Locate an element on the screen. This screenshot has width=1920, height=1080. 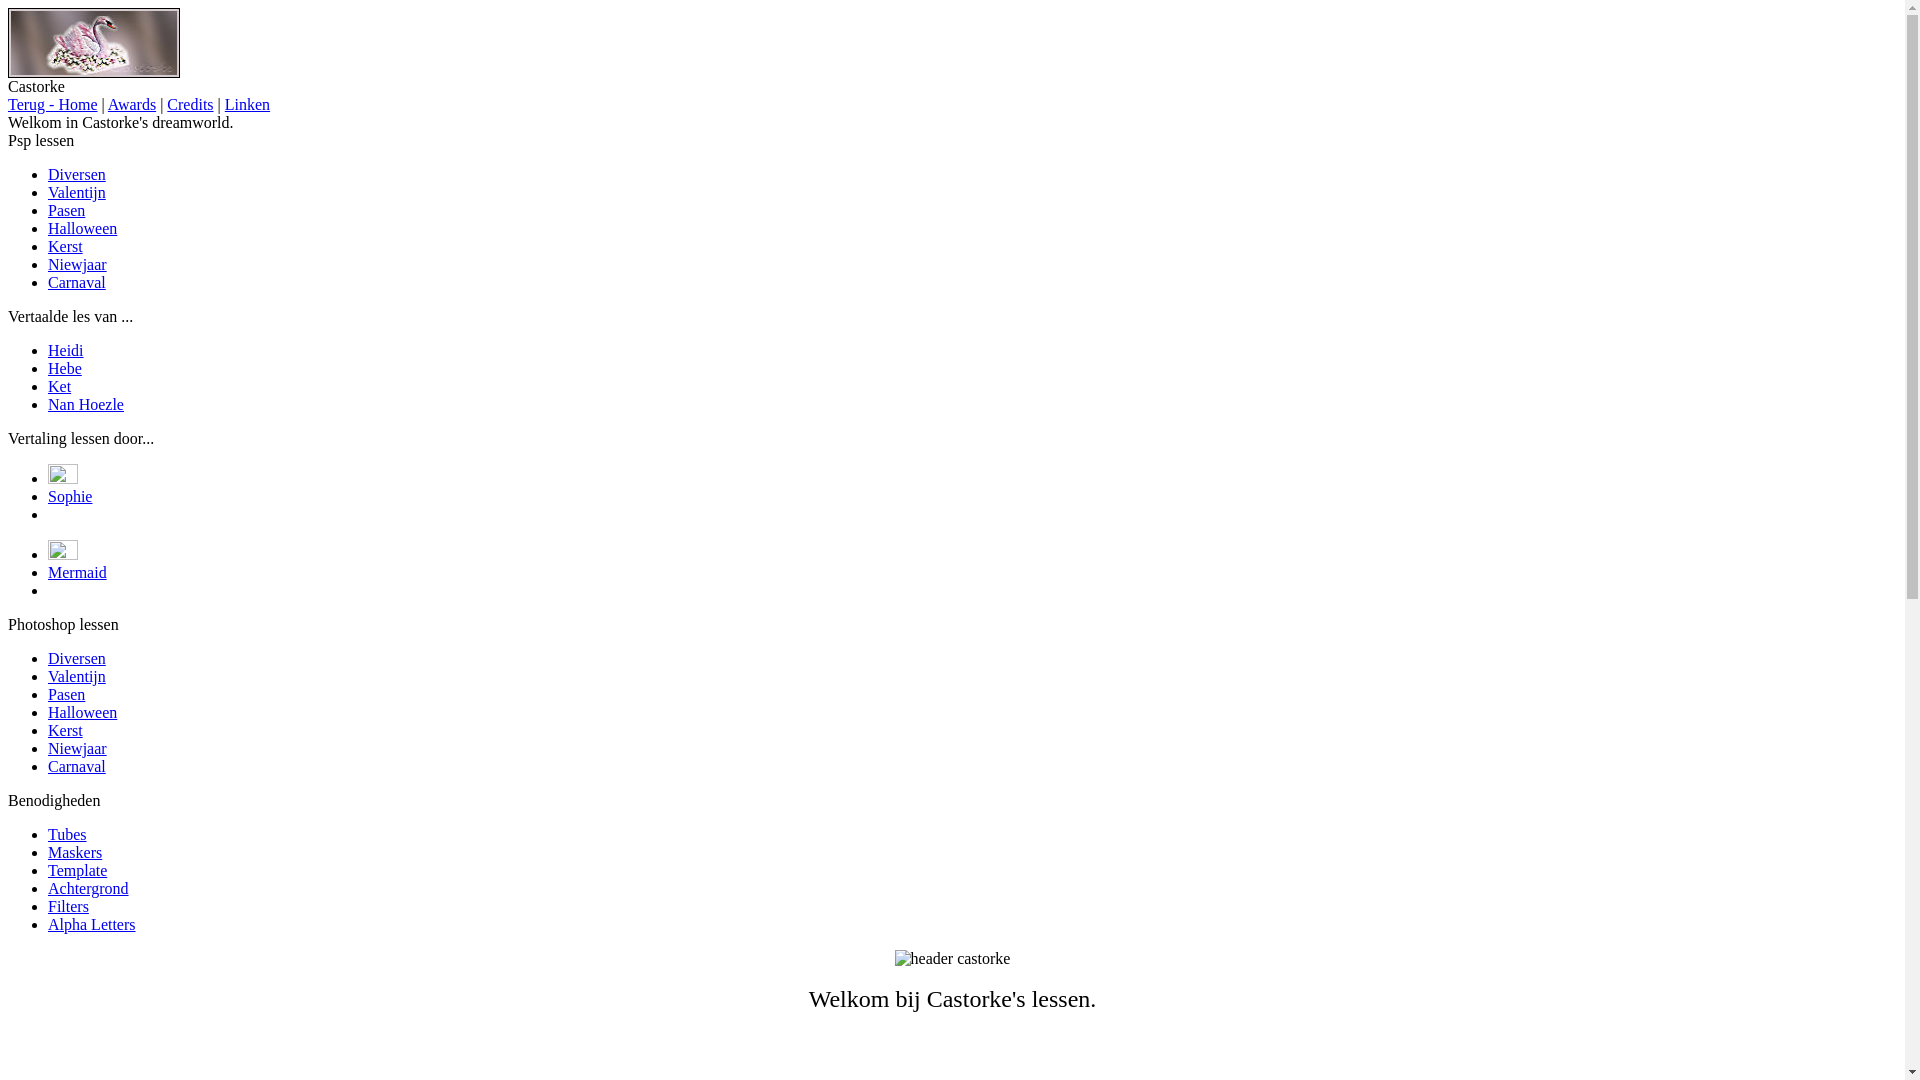
Mermaid is located at coordinates (78, 572).